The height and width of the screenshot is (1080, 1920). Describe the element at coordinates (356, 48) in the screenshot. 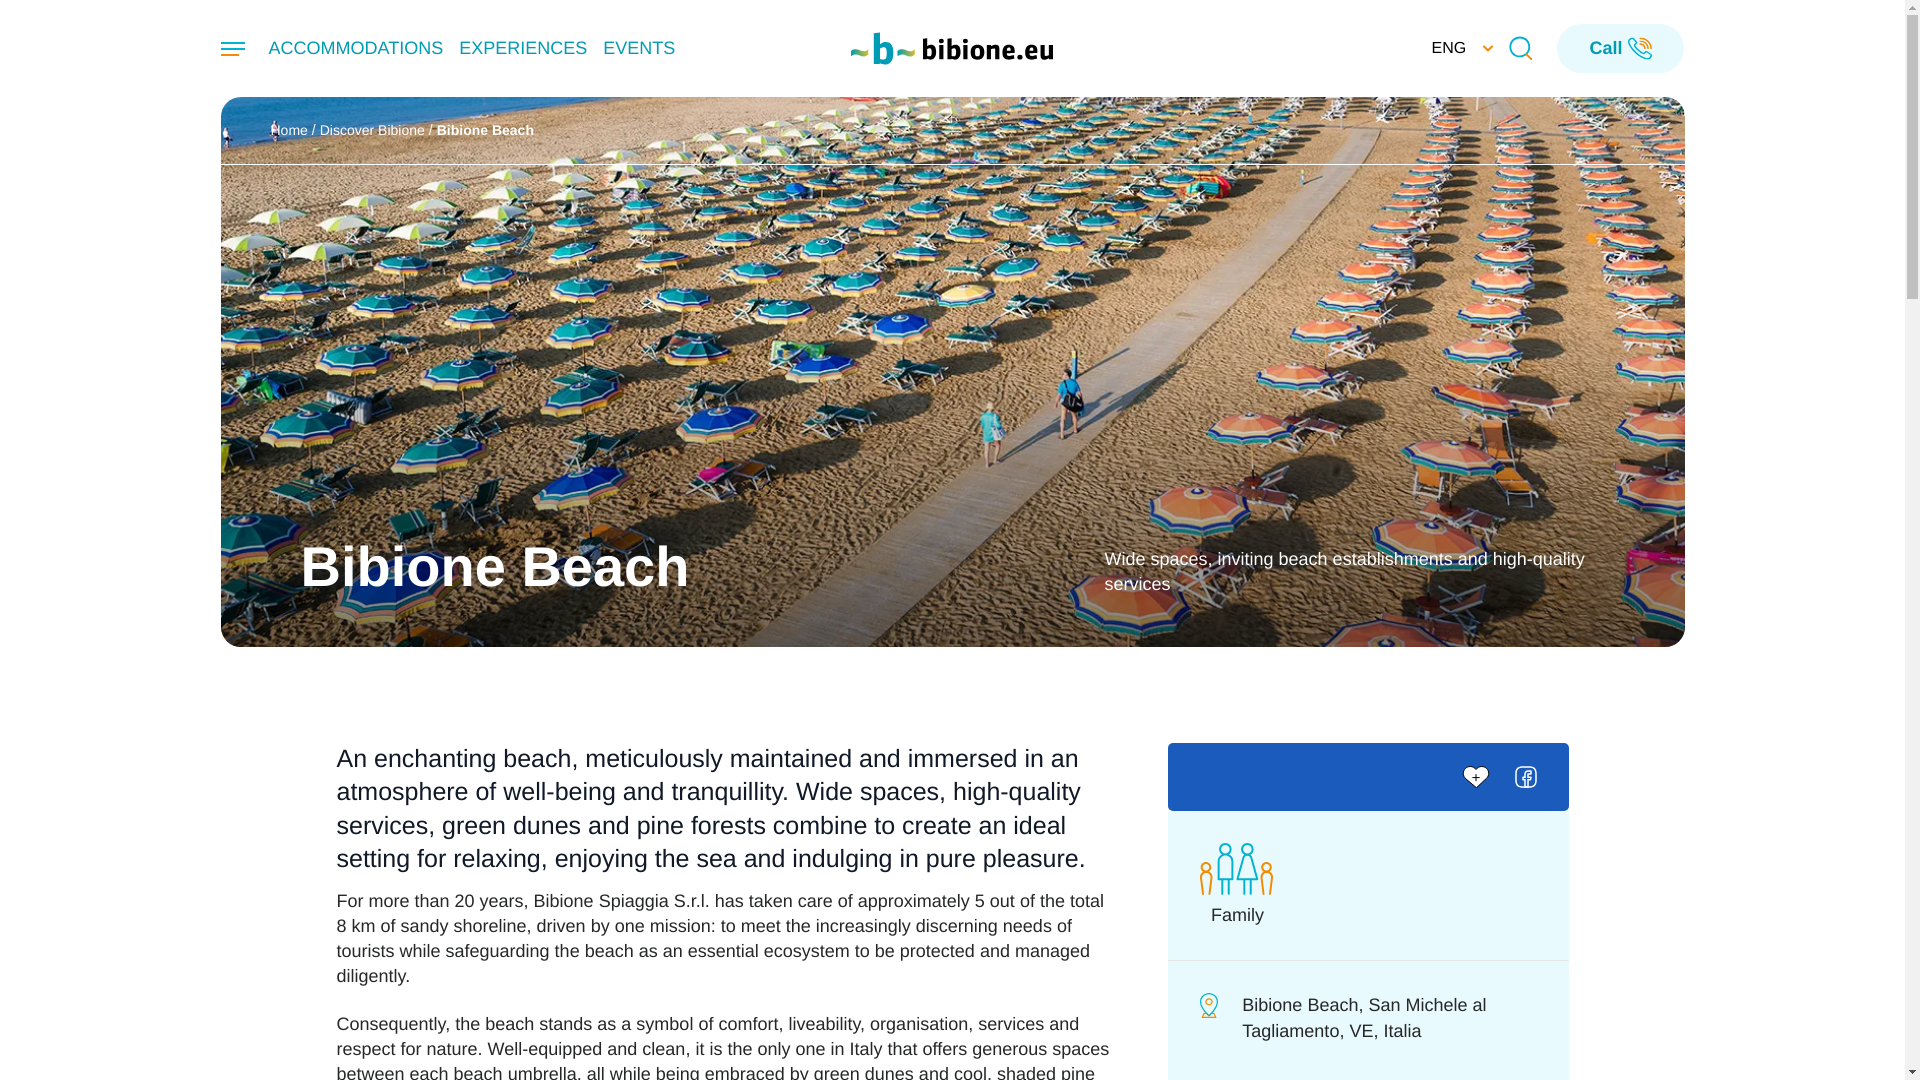

I see `ACCOMMODATIONS` at that location.